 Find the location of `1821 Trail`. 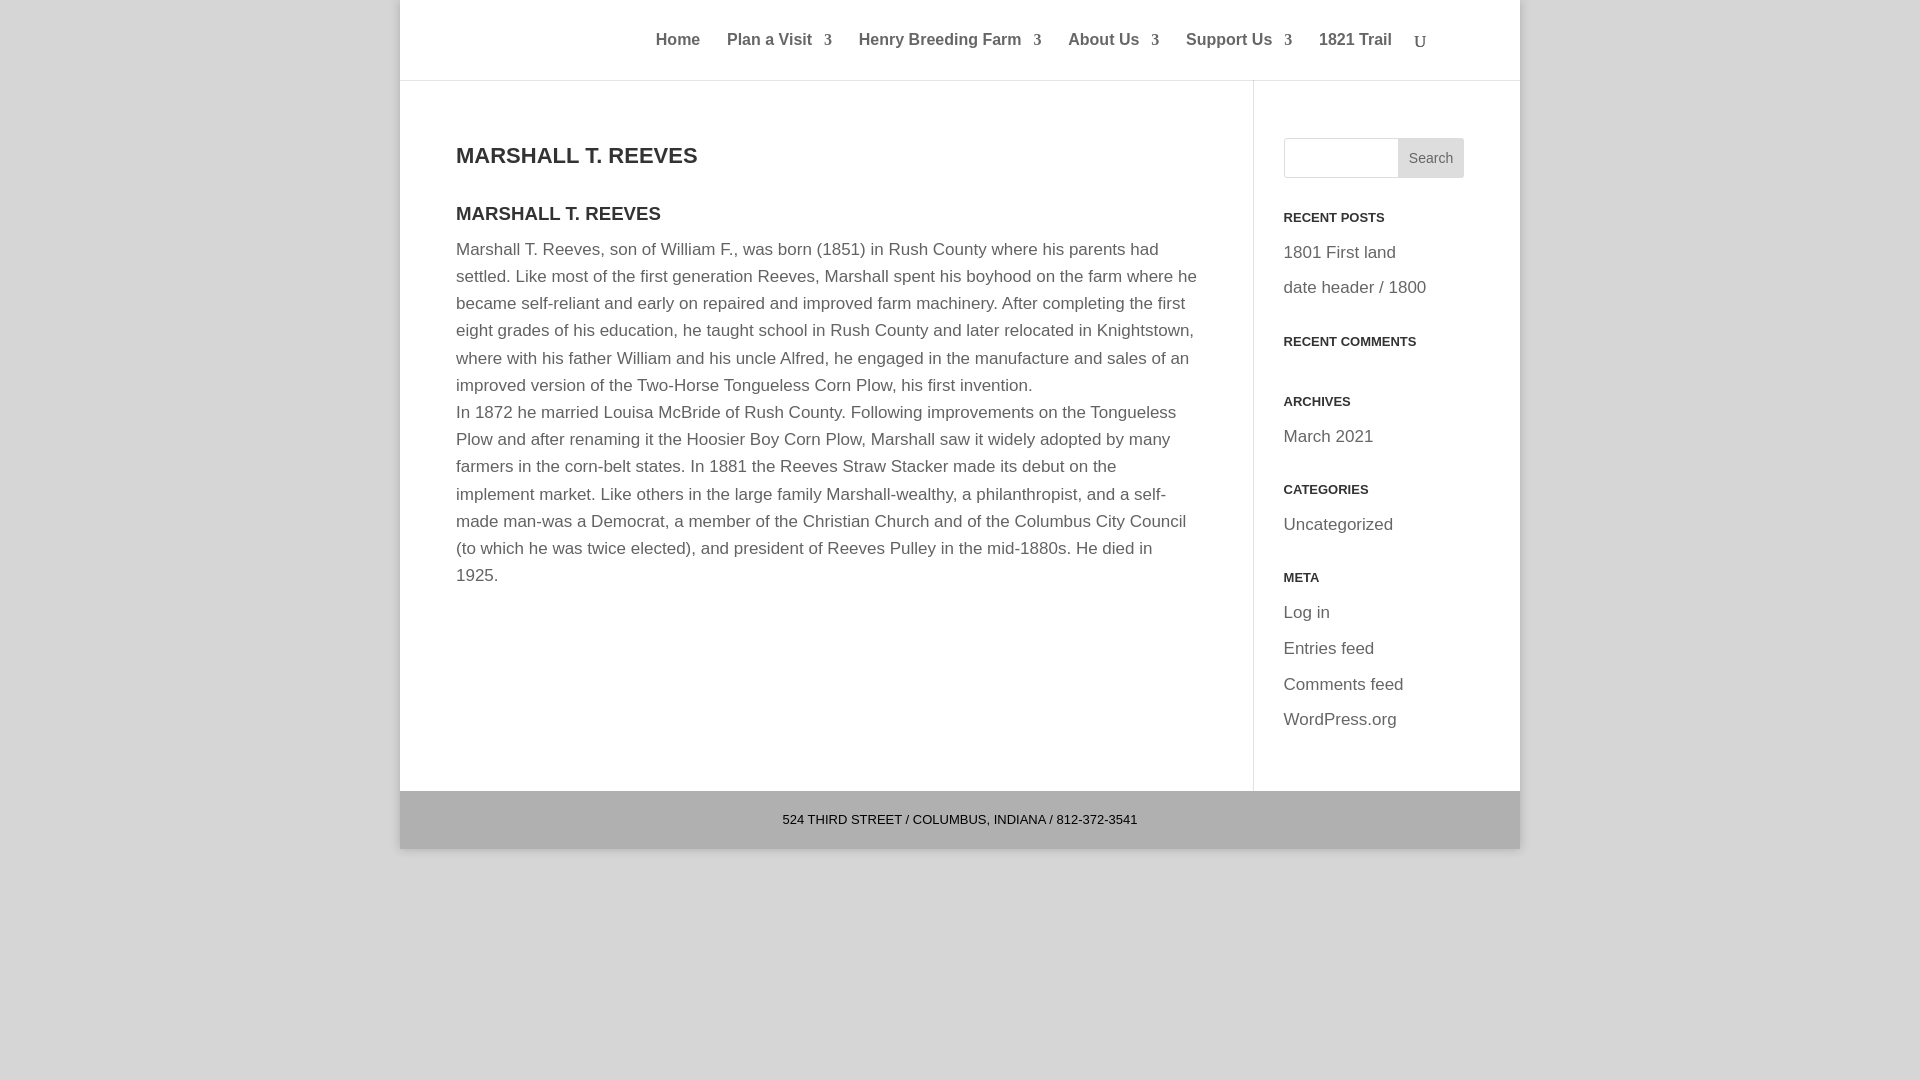

1821 Trail is located at coordinates (1356, 56).